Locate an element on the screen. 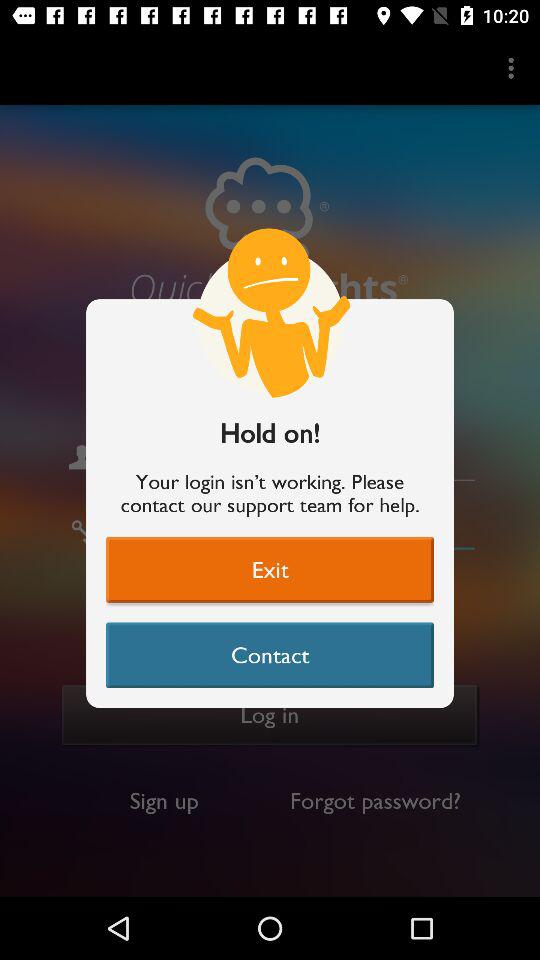 The image size is (540, 960). swipe until the exit is located at coordinates (270, 569).